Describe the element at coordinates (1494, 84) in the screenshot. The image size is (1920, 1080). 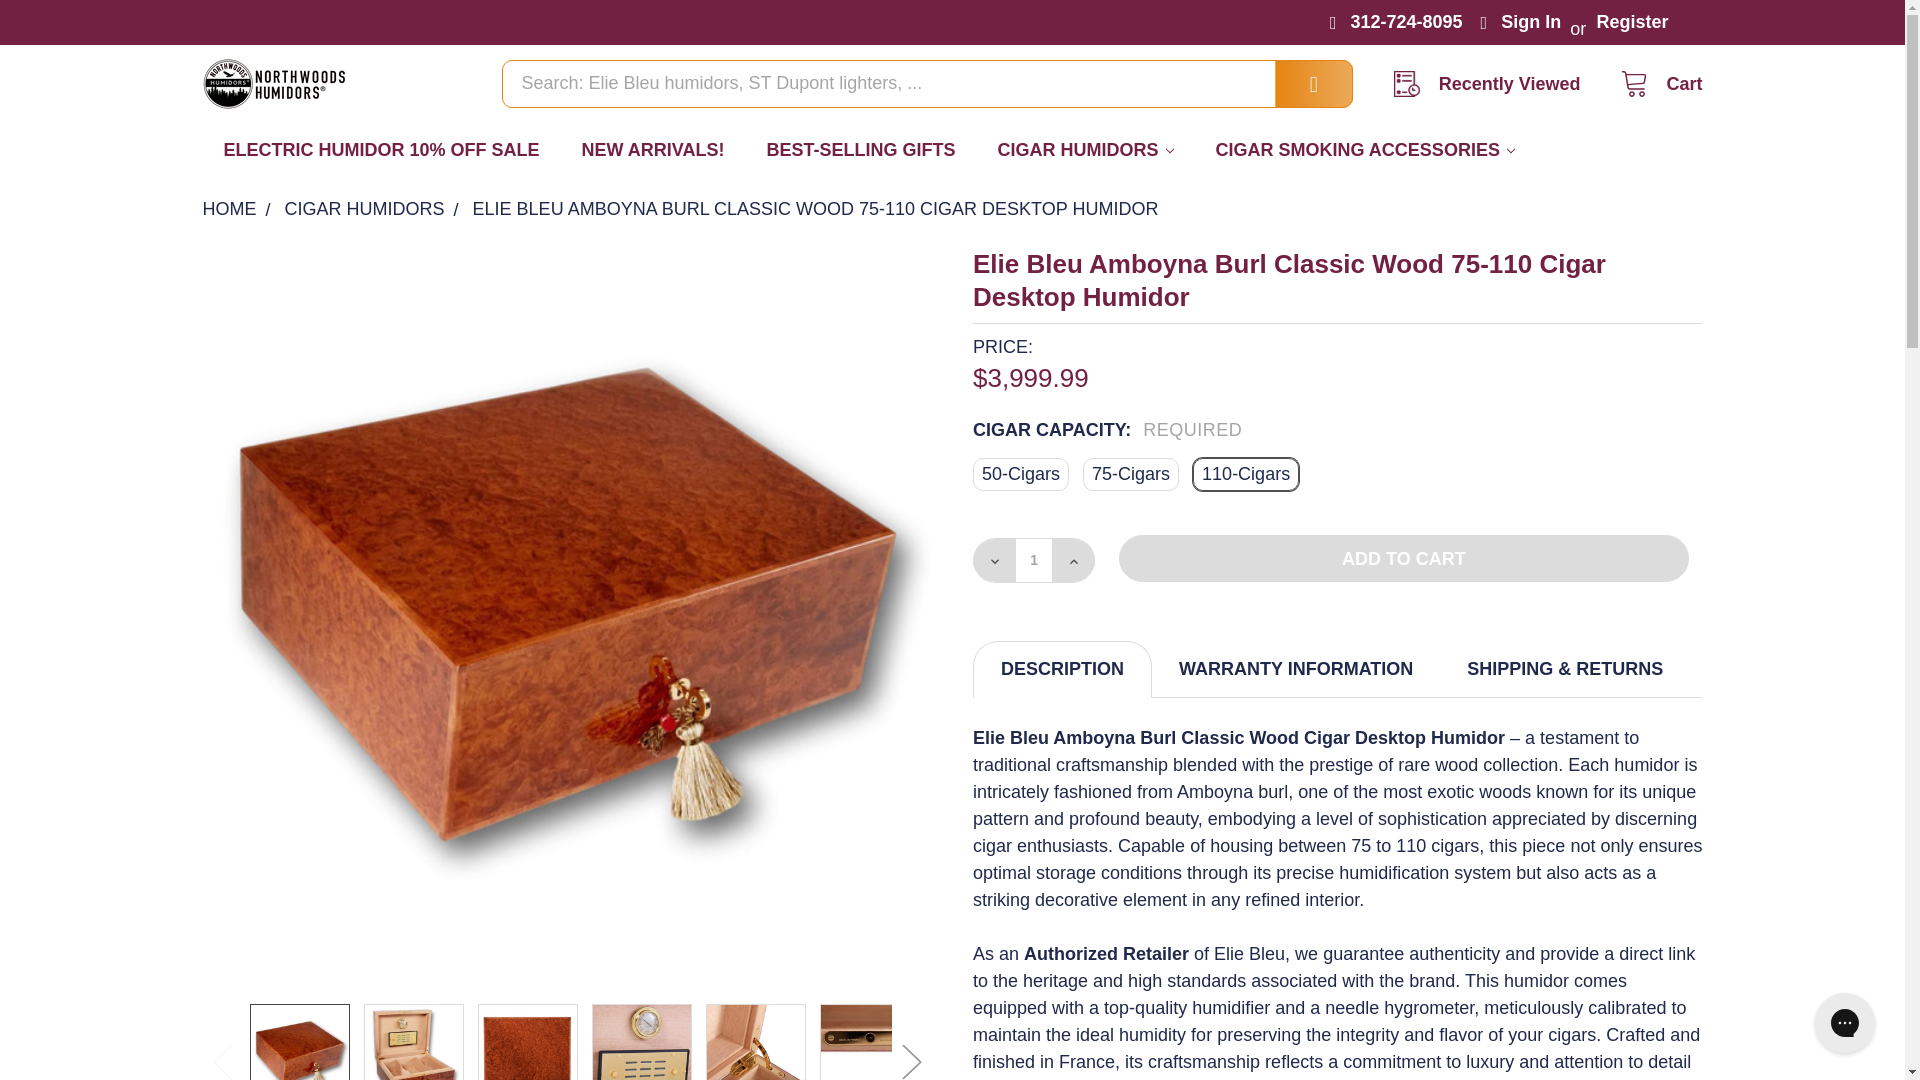
I see `Recently Viewed` at that location.